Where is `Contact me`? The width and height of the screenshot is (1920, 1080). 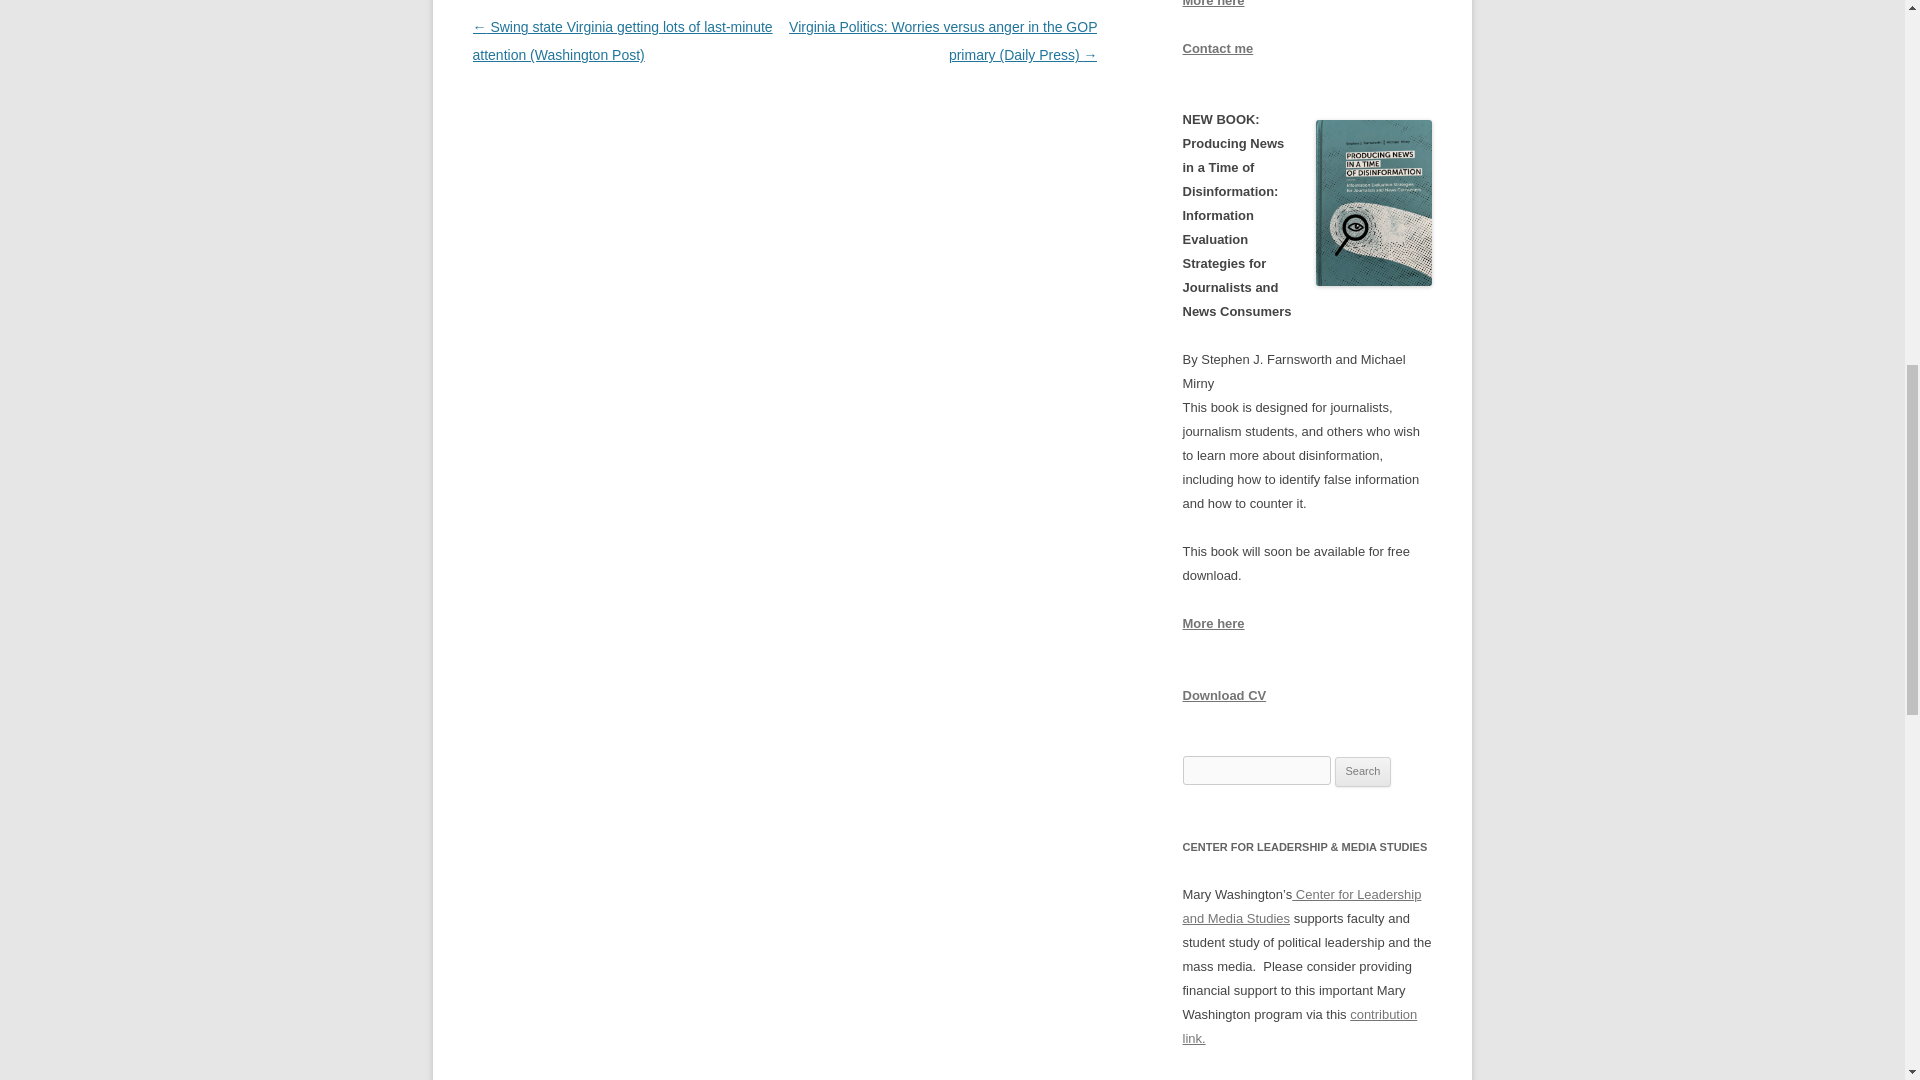 Contact me is located at coordinates (1218, 48).